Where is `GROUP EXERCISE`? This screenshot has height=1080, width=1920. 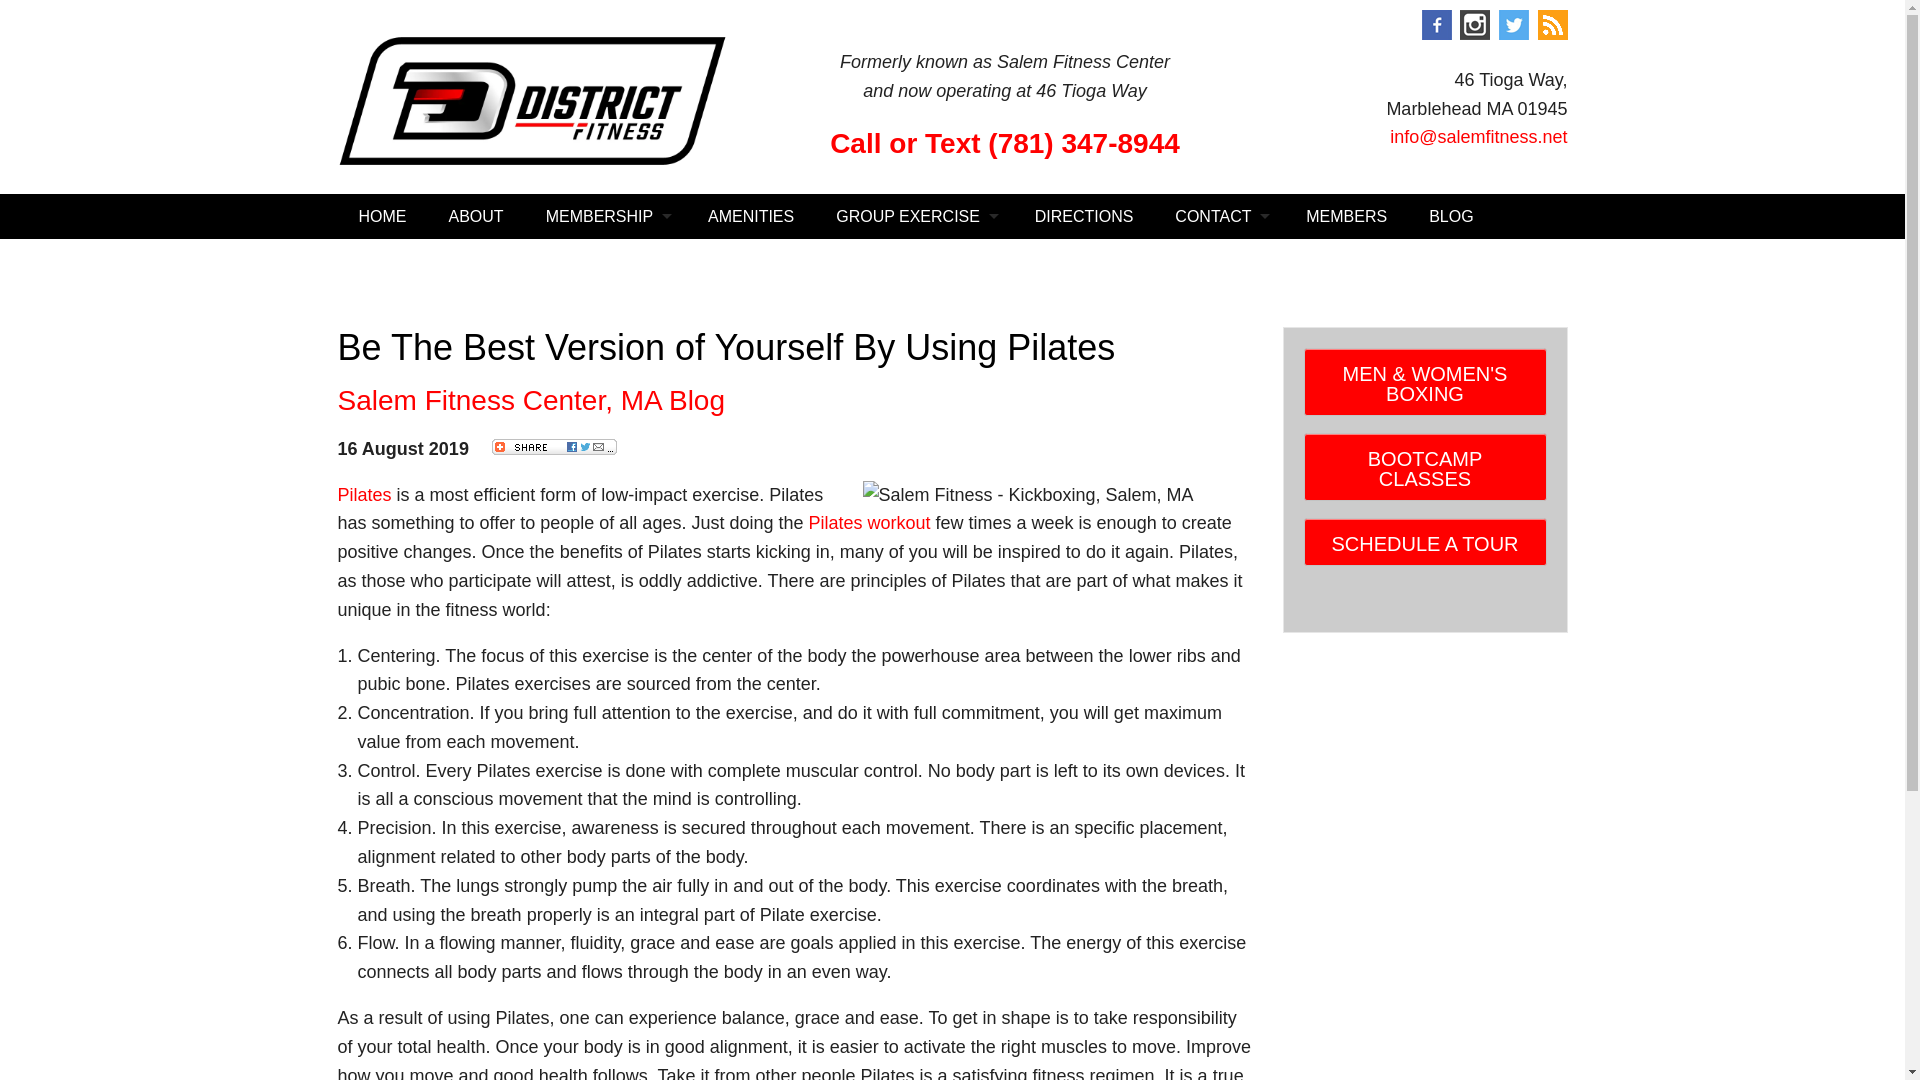
GROUP EXERCISE is located at coordinates (914, 216).